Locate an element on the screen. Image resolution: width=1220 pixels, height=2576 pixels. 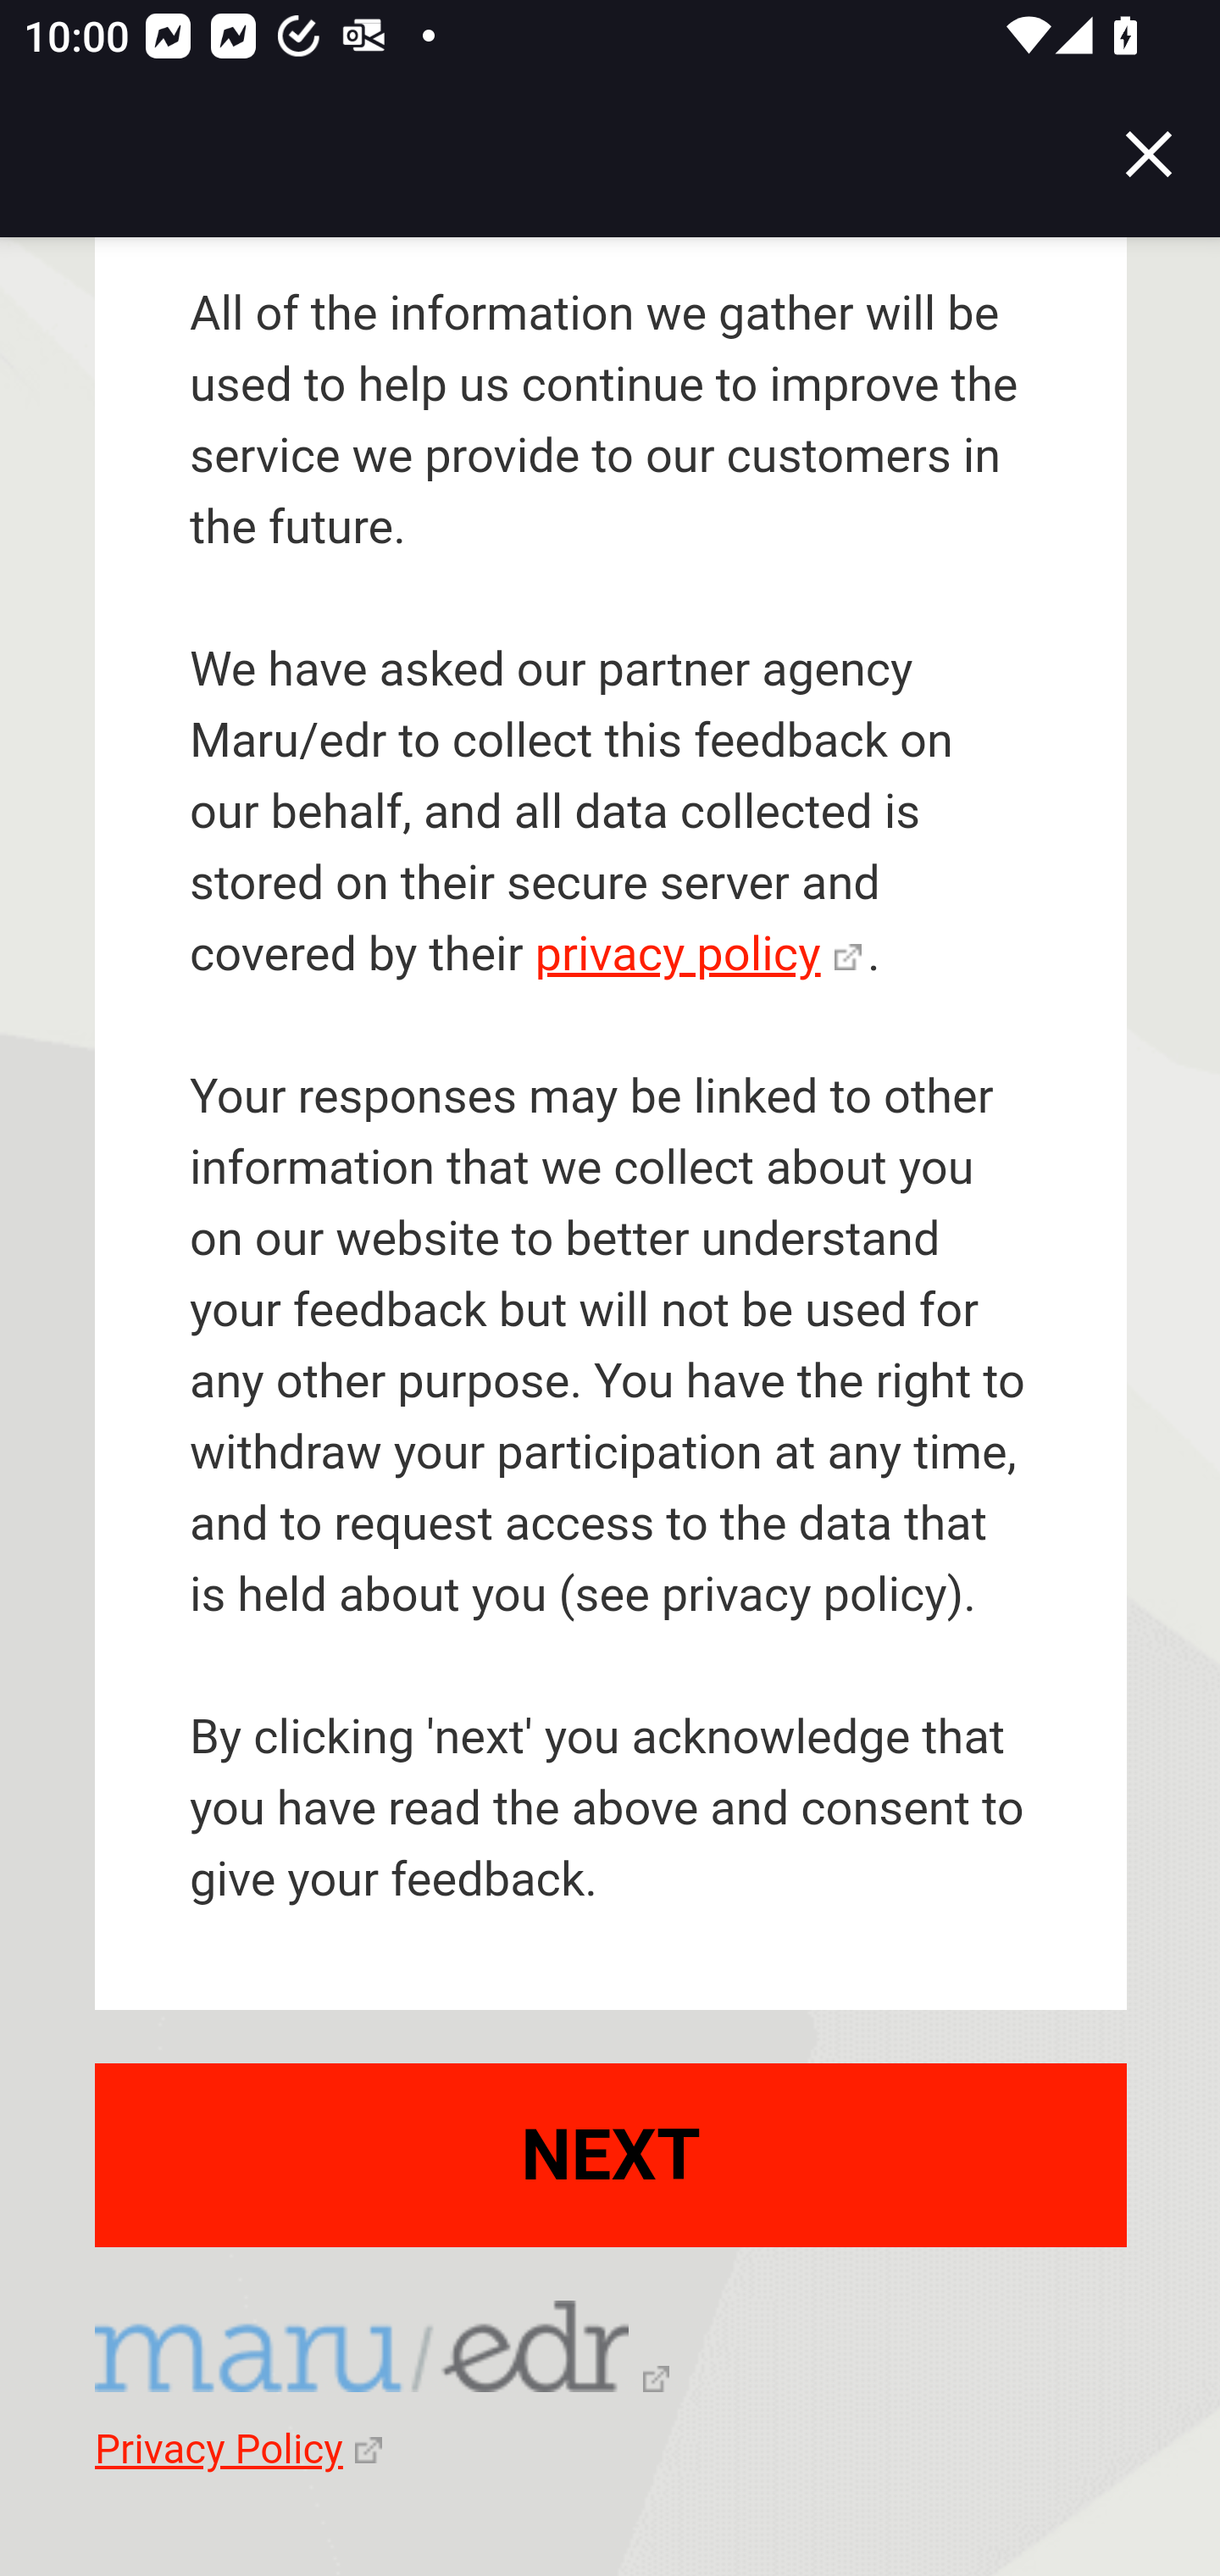
Privacy Policy  Privacy Policy    is located at coordinates (238, 2452).